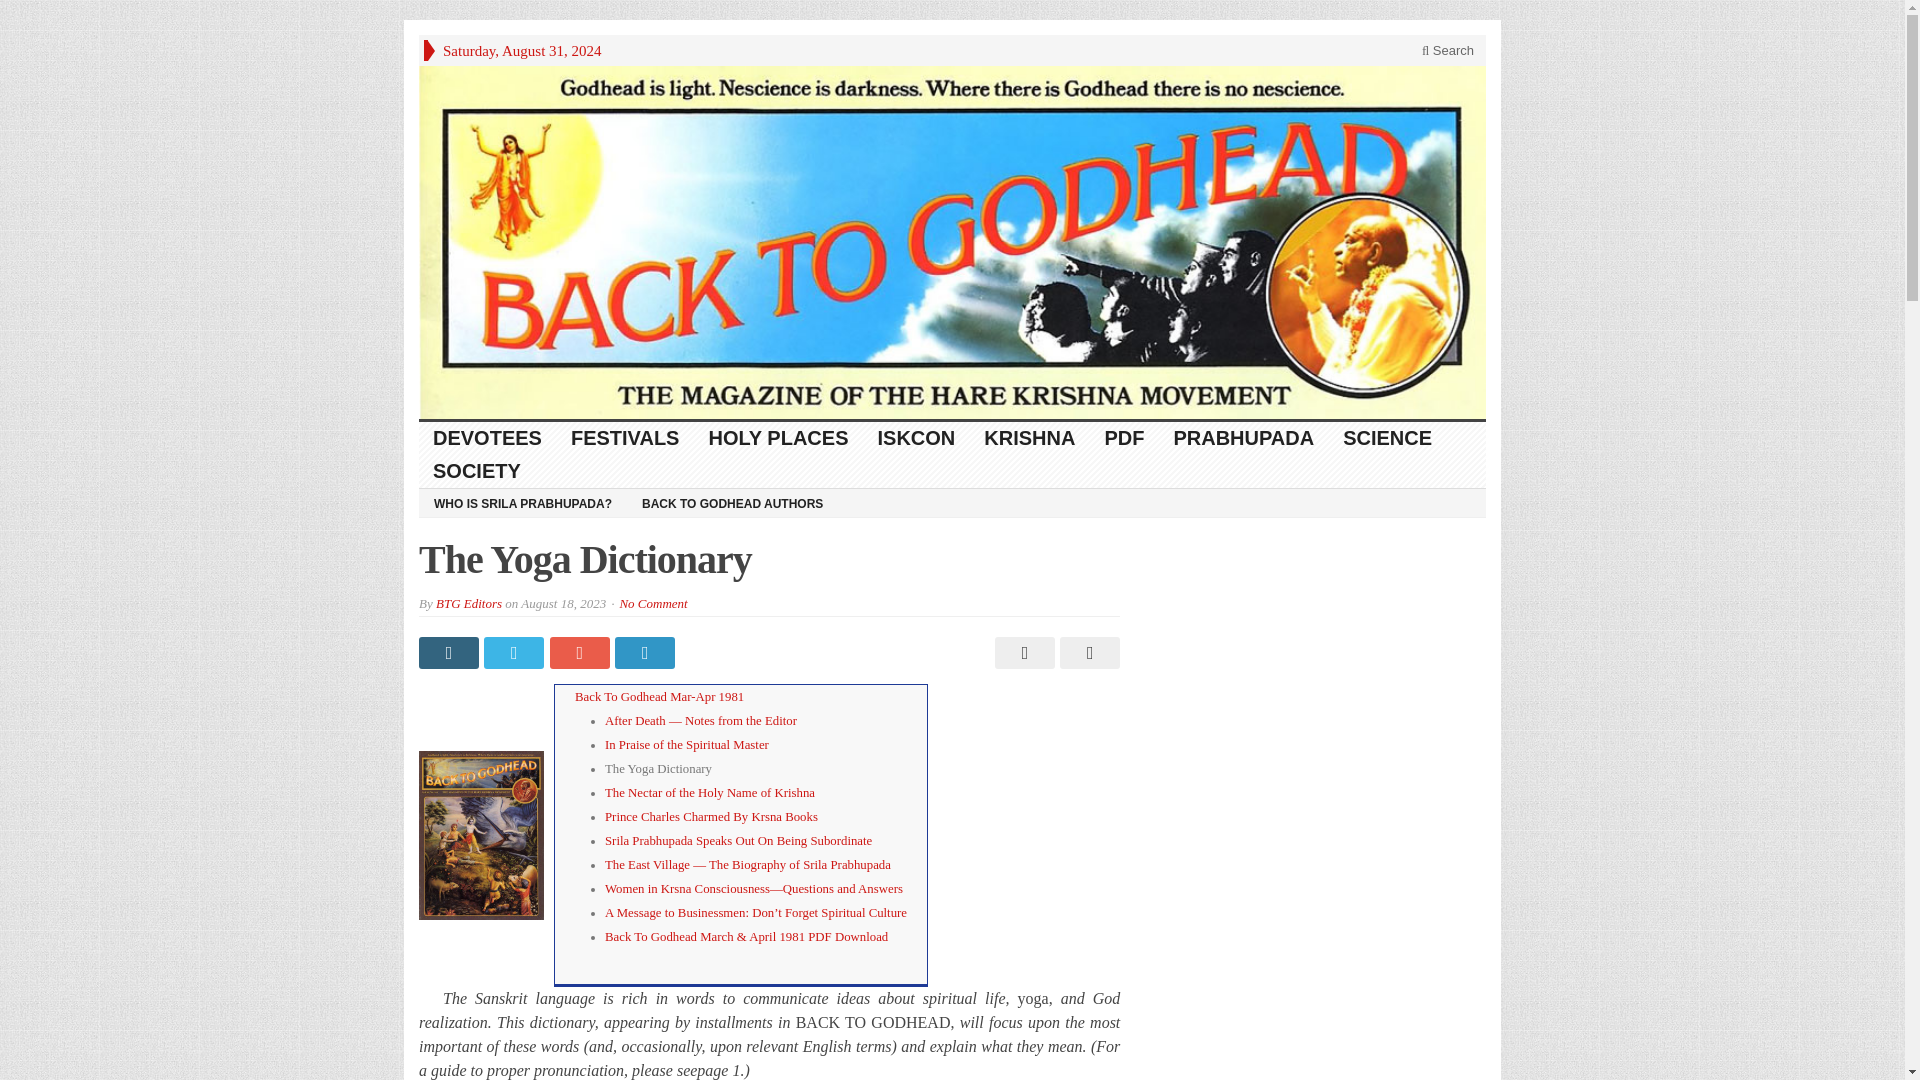 Image resolution: width=1920 pixels, height=1080 pixels. I want to click on ISKCON, so click(918, 438).